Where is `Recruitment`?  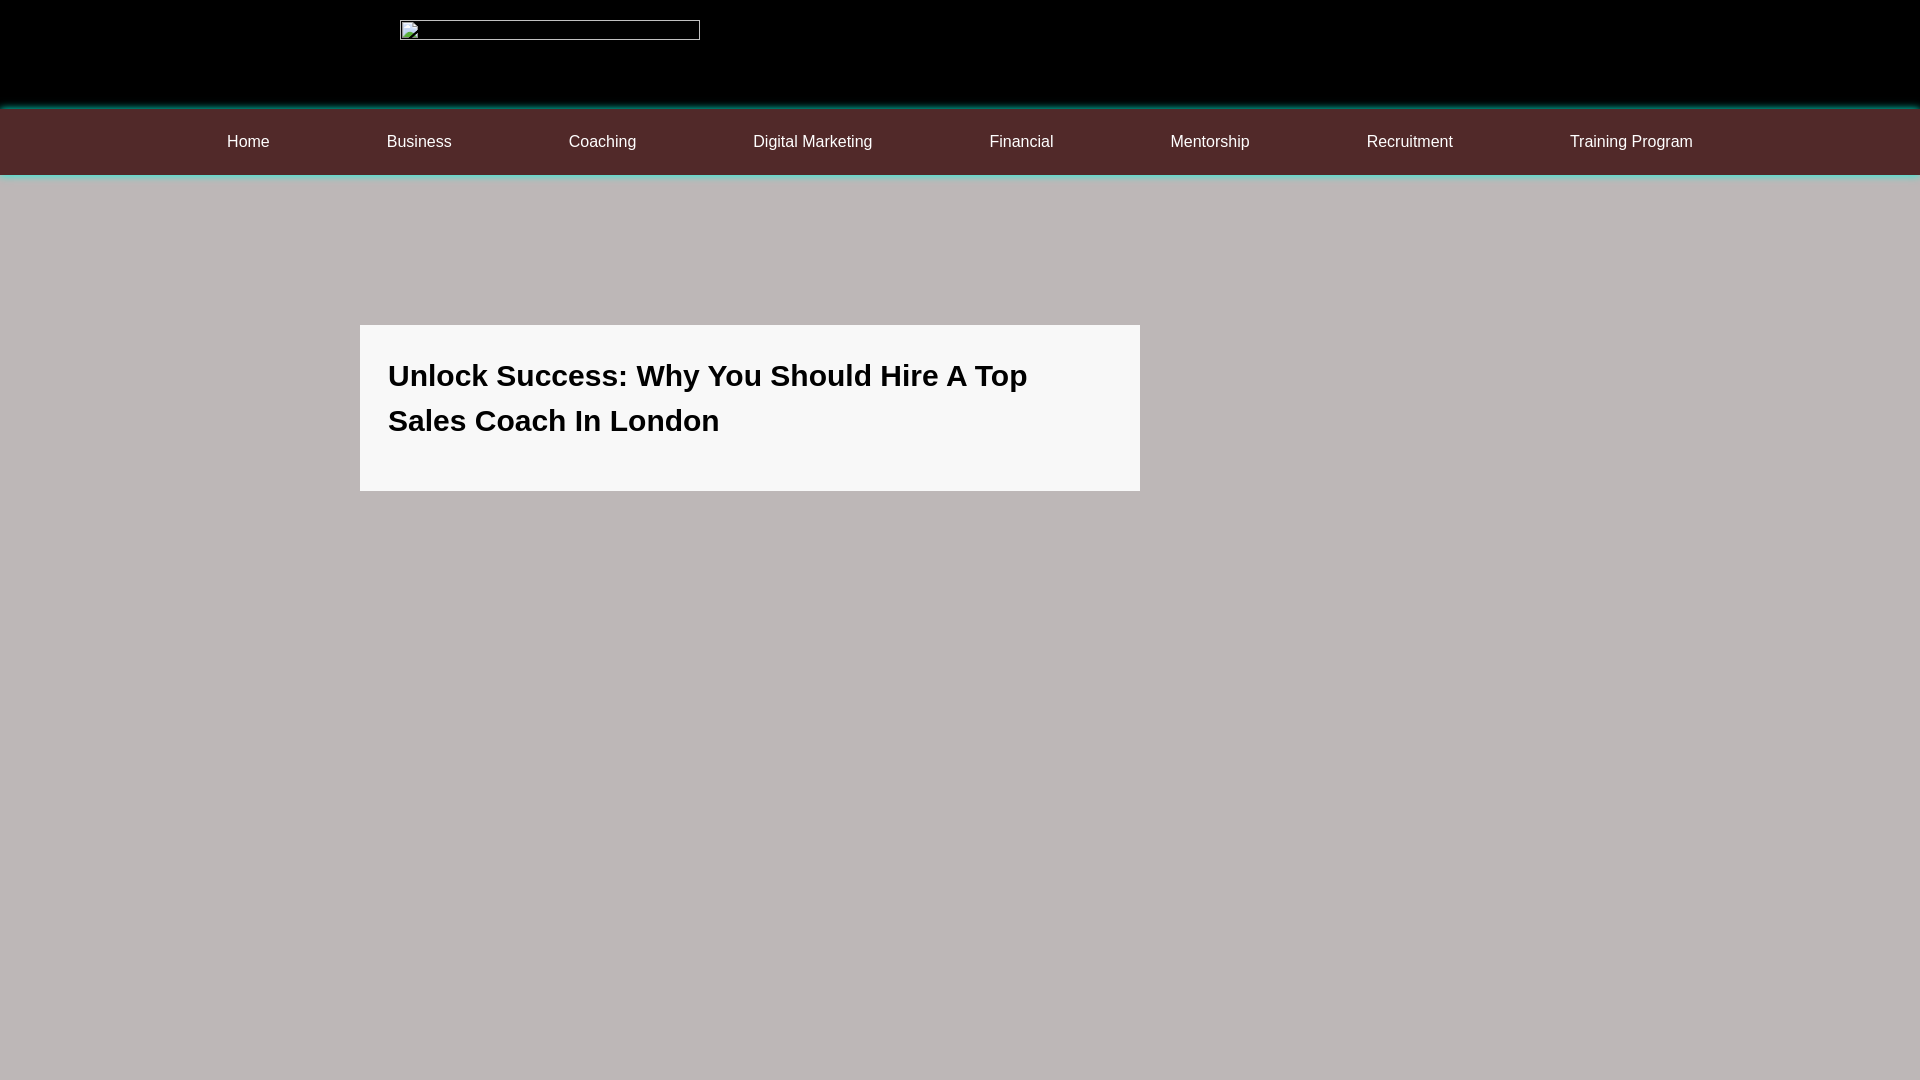 Recruitment is located at coordinates (1410, 142).